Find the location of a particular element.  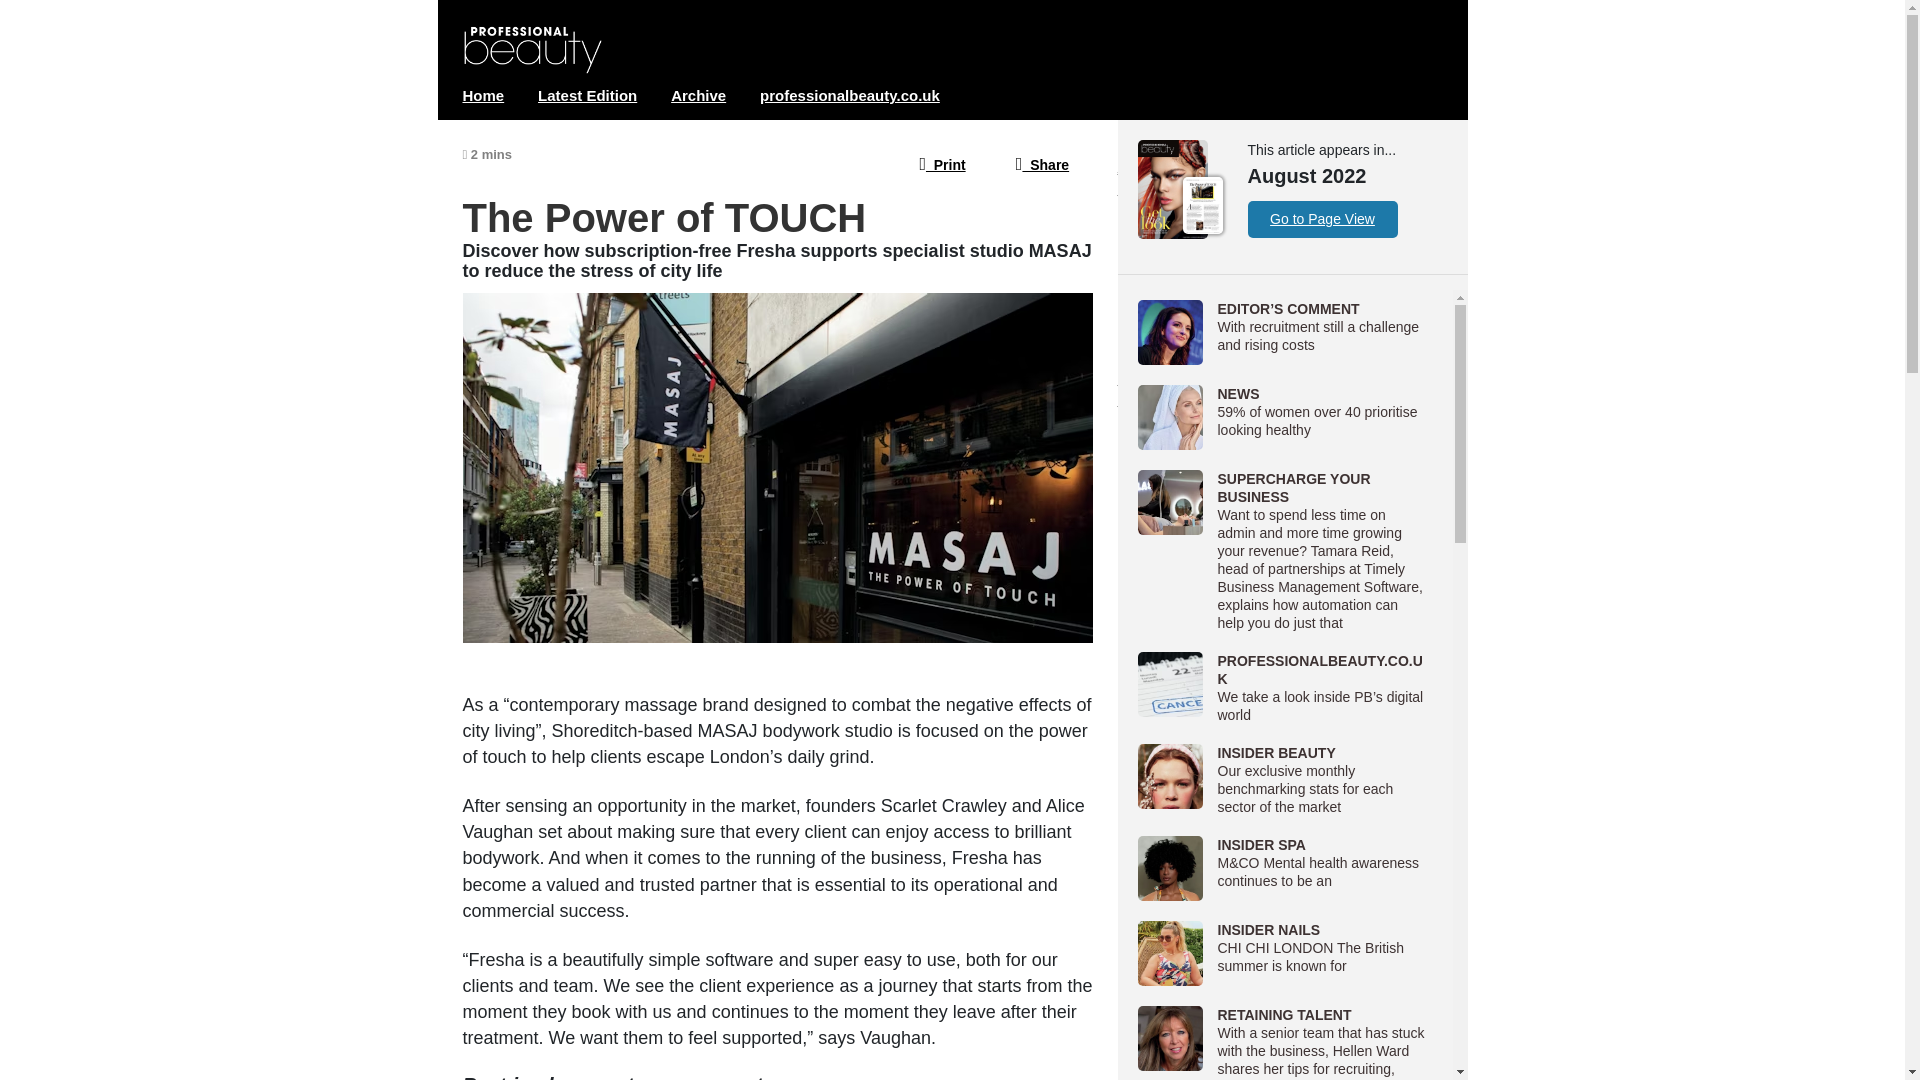

  Print is located at coordinates (942, 162).